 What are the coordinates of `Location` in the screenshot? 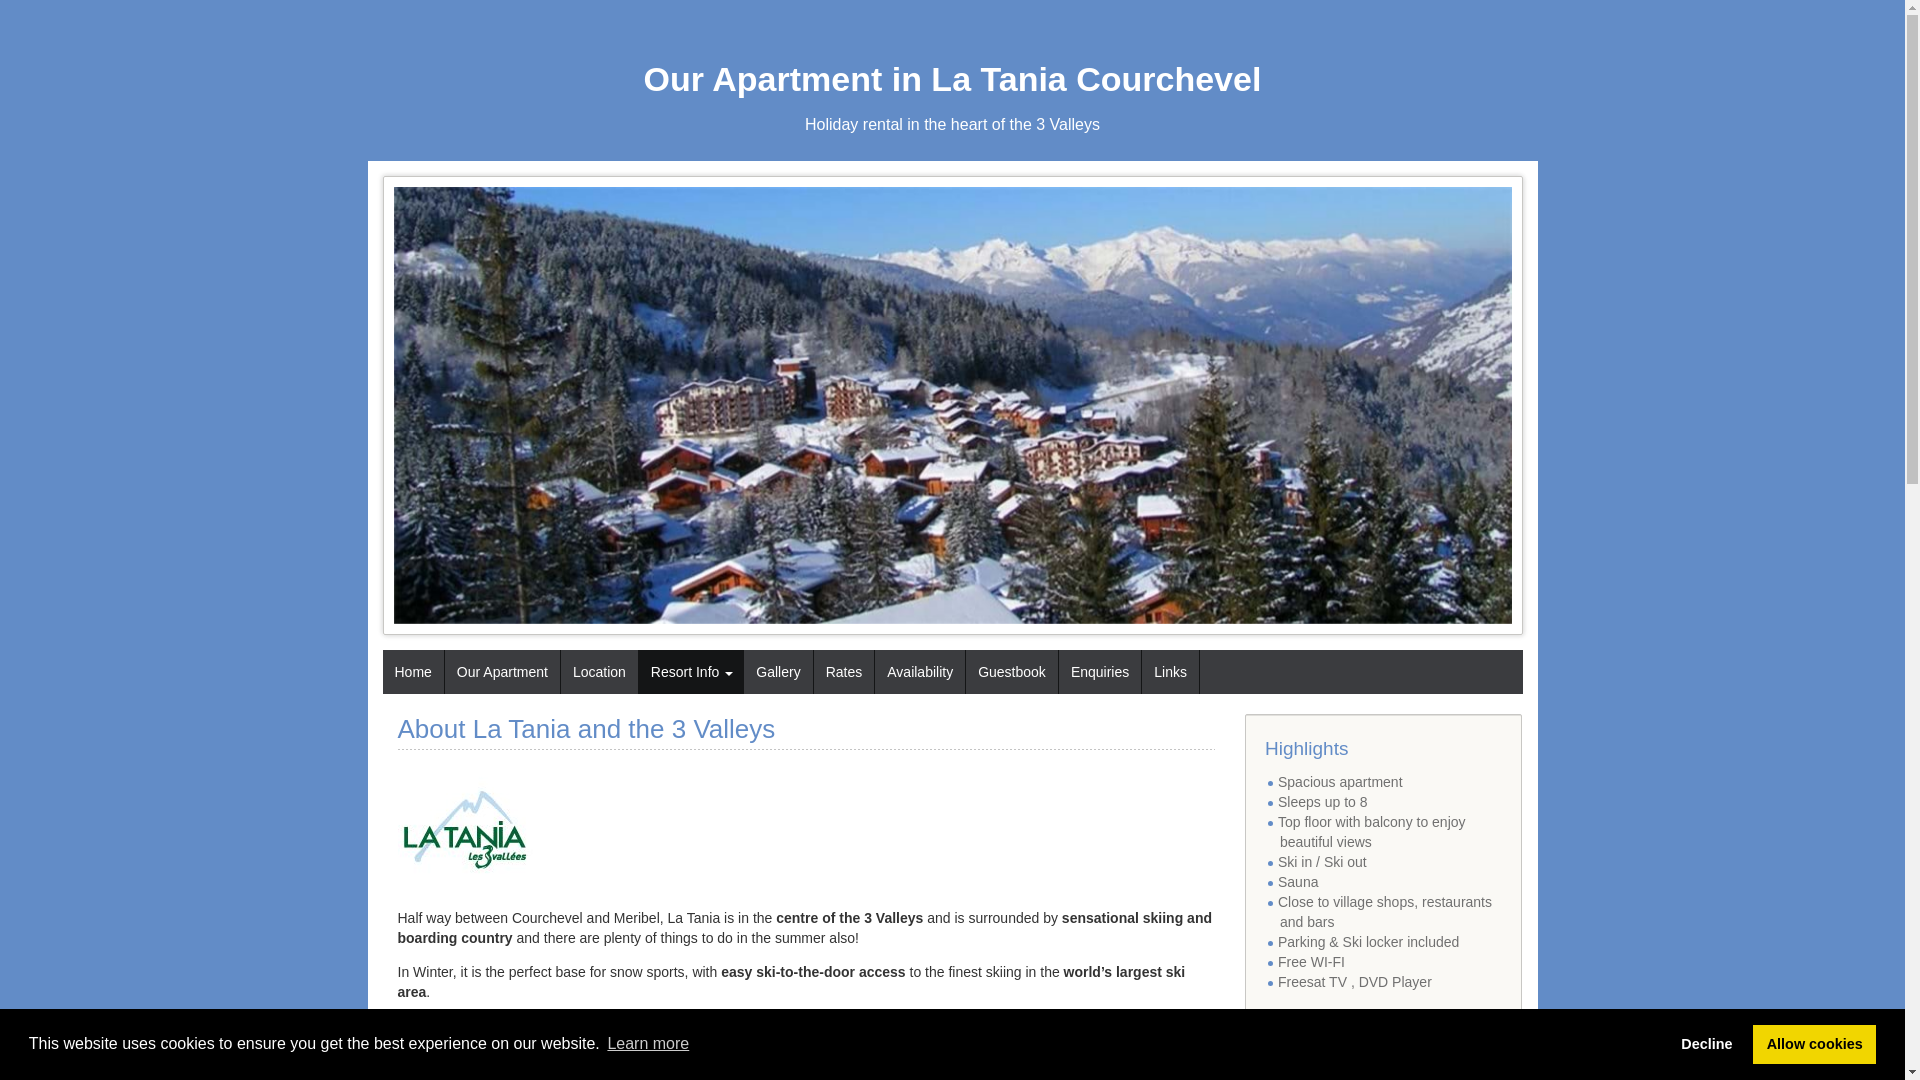 It's located at (600, 672).